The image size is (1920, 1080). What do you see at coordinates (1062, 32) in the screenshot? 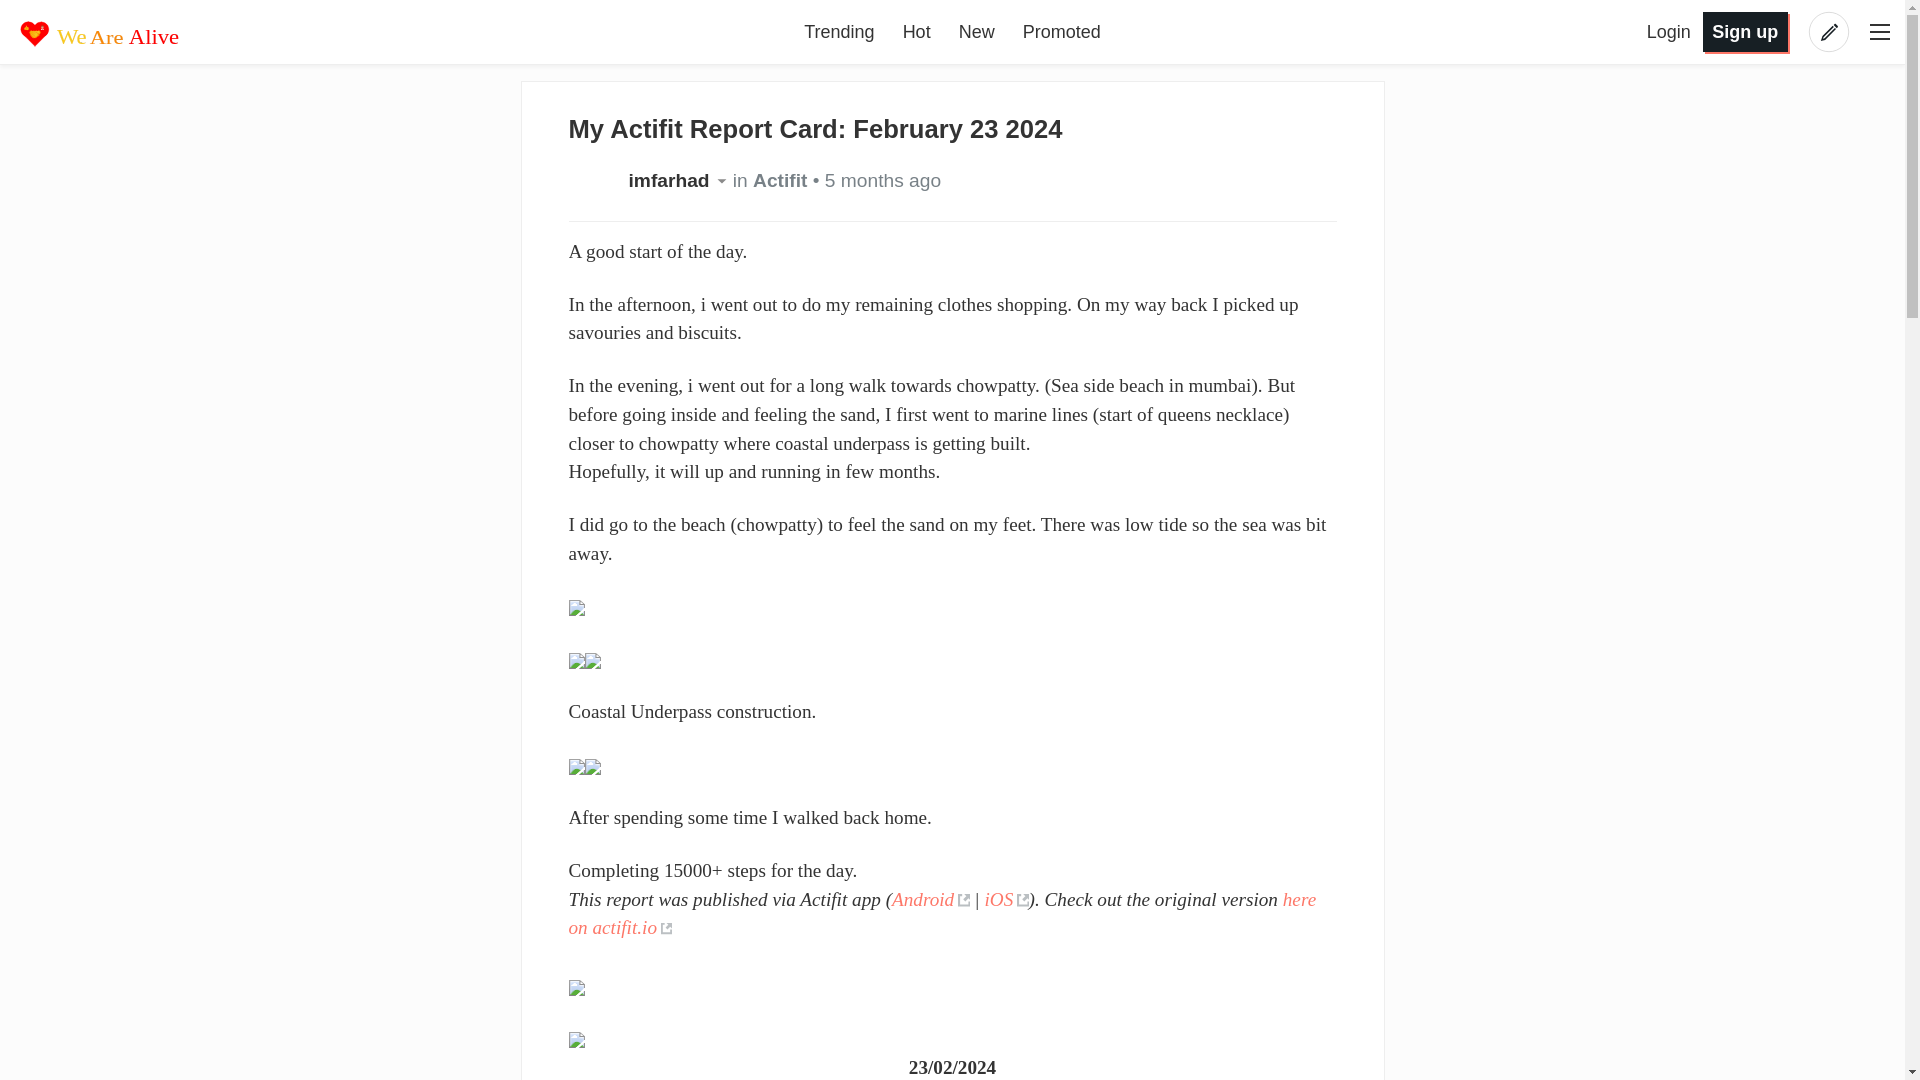
I see `Promoted` at bounding box center [1062, 32].